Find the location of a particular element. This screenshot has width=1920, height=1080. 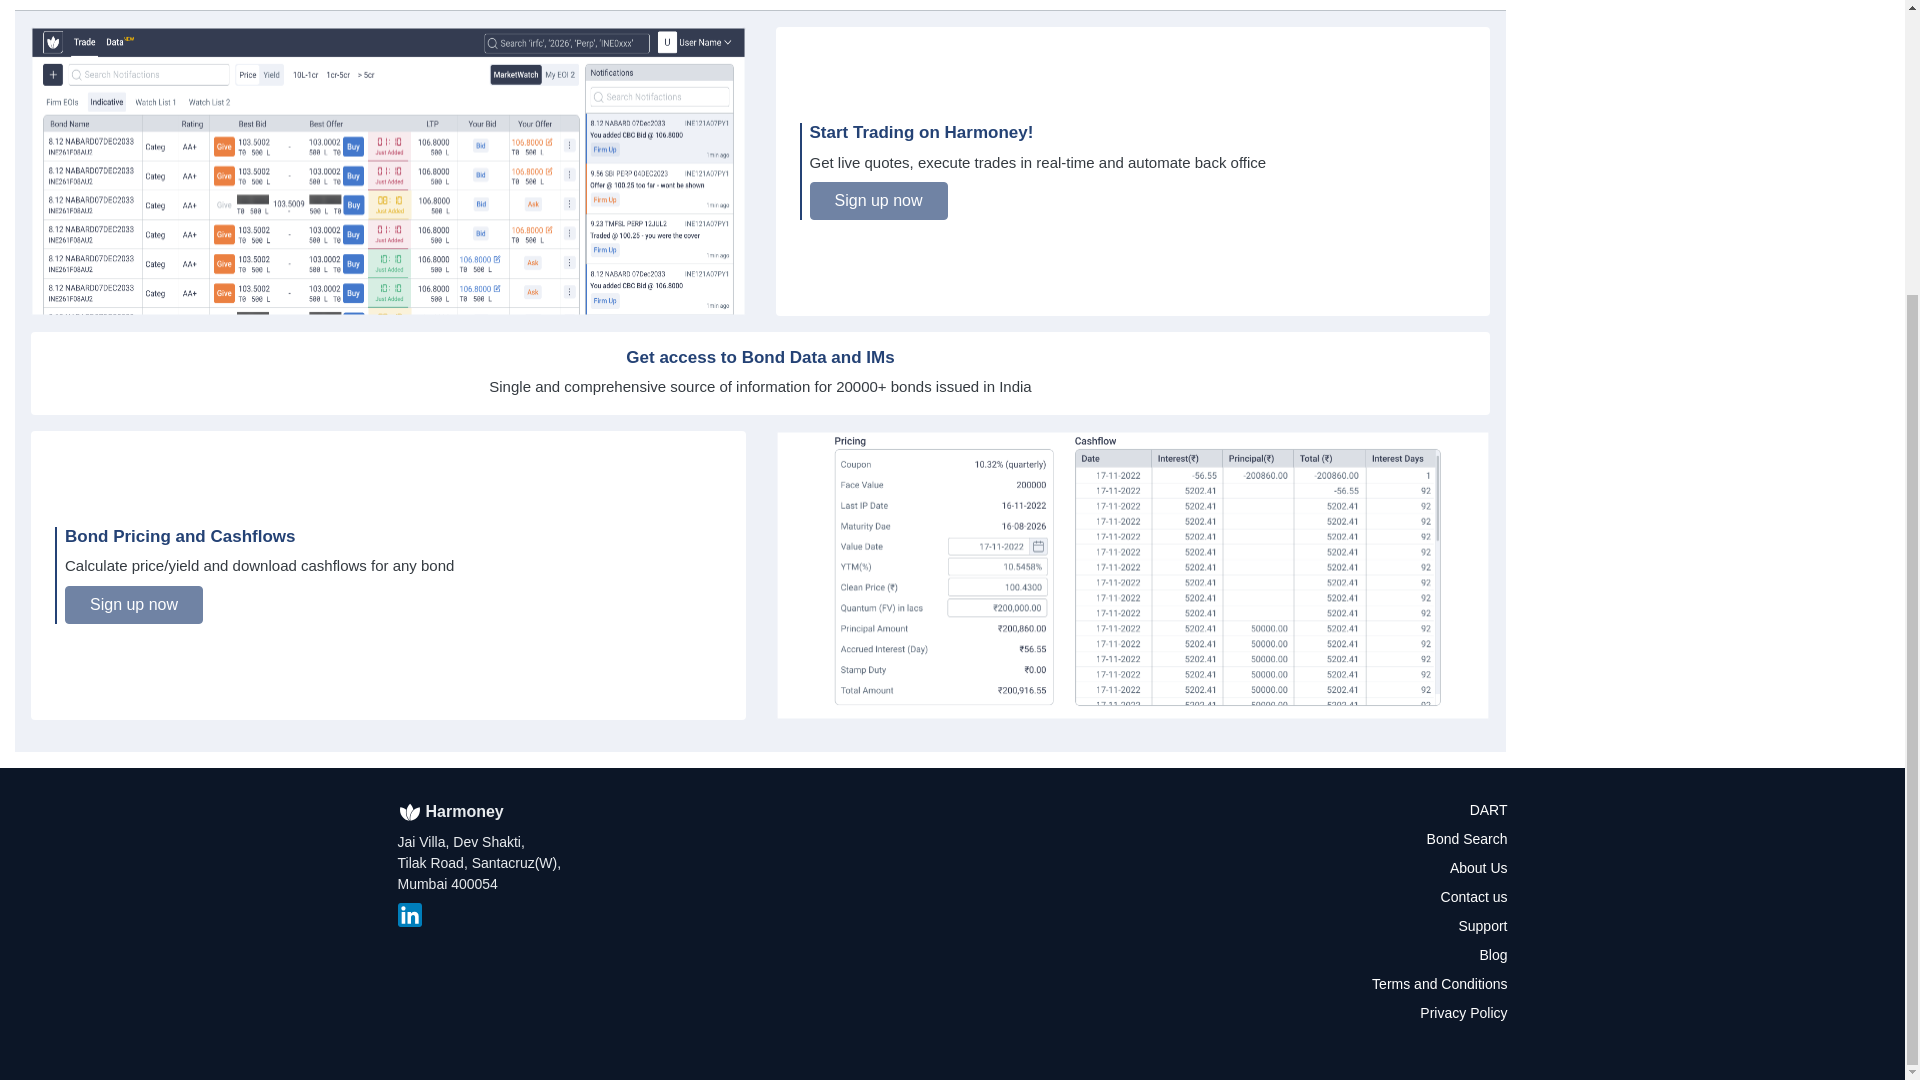

Sign up now is located at coordinates (134, 605).